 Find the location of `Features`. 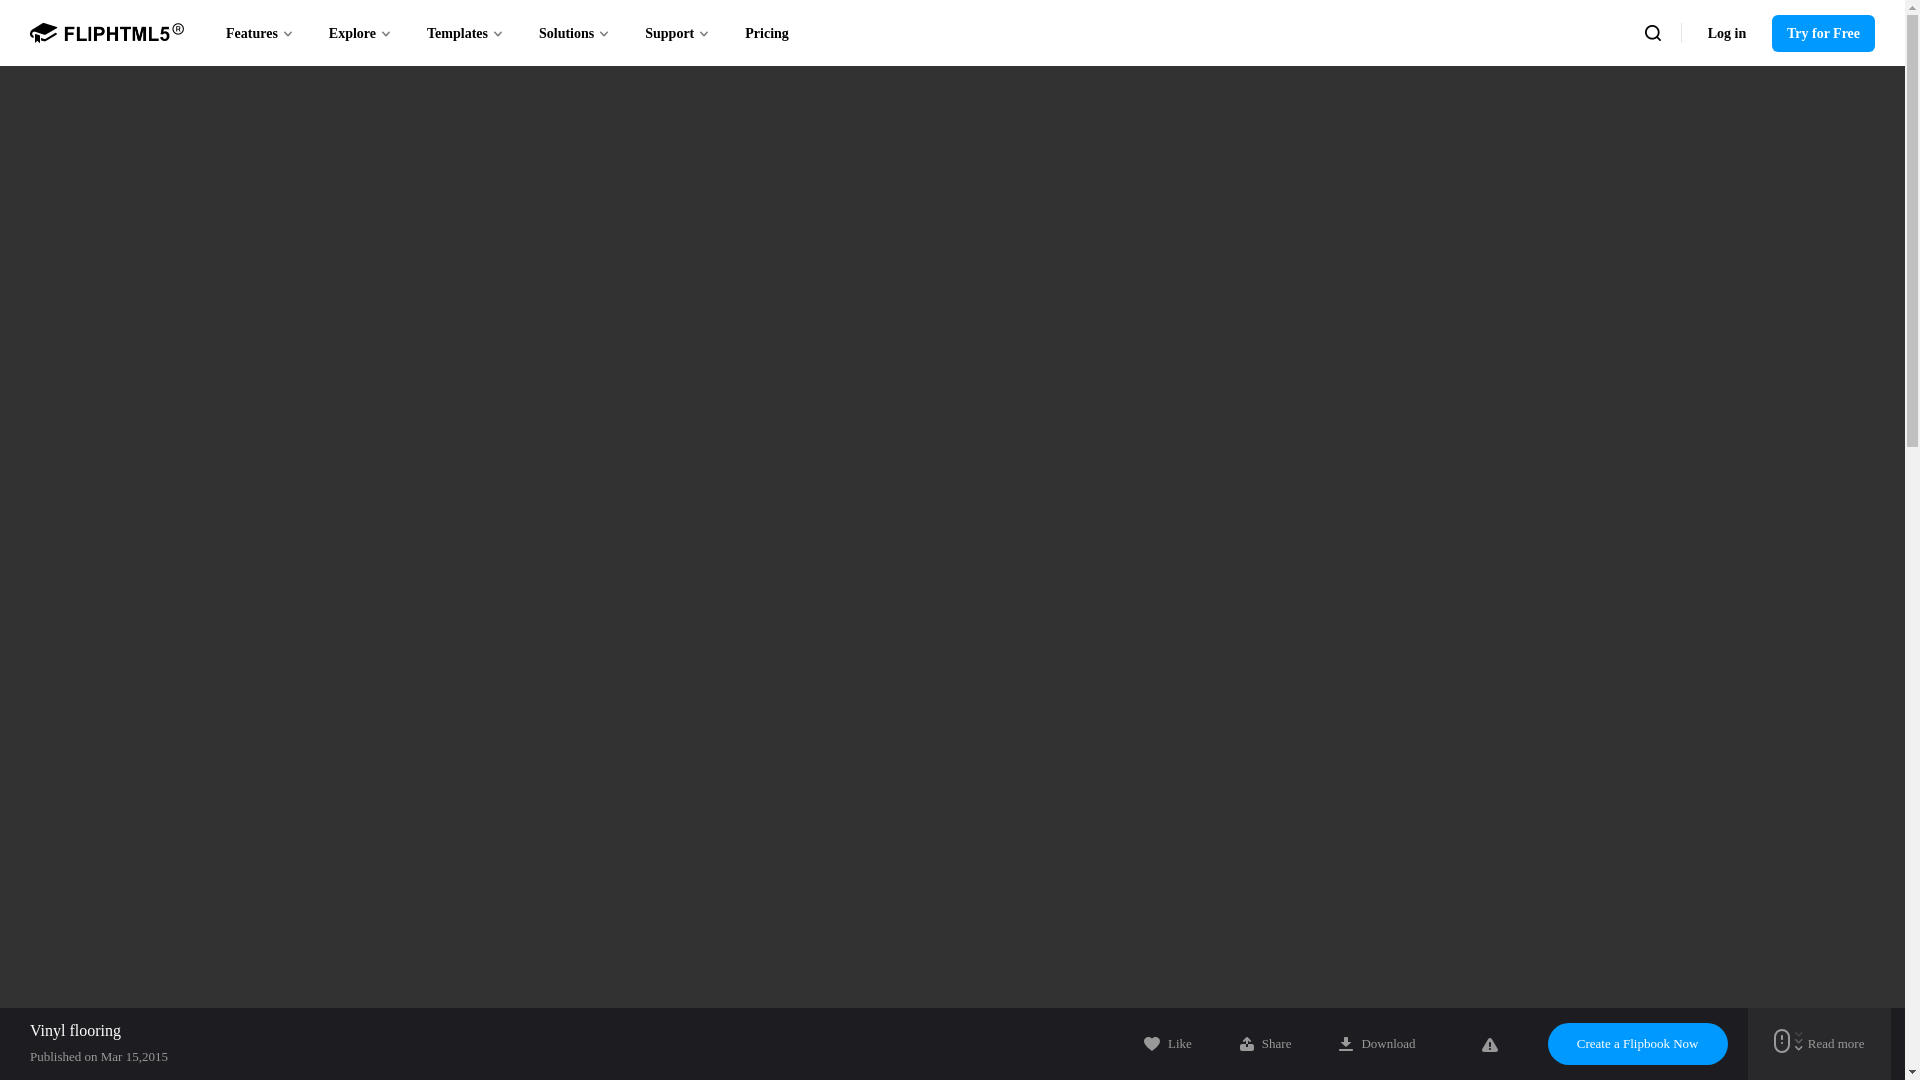

Features is located at coordinates (260, 32).